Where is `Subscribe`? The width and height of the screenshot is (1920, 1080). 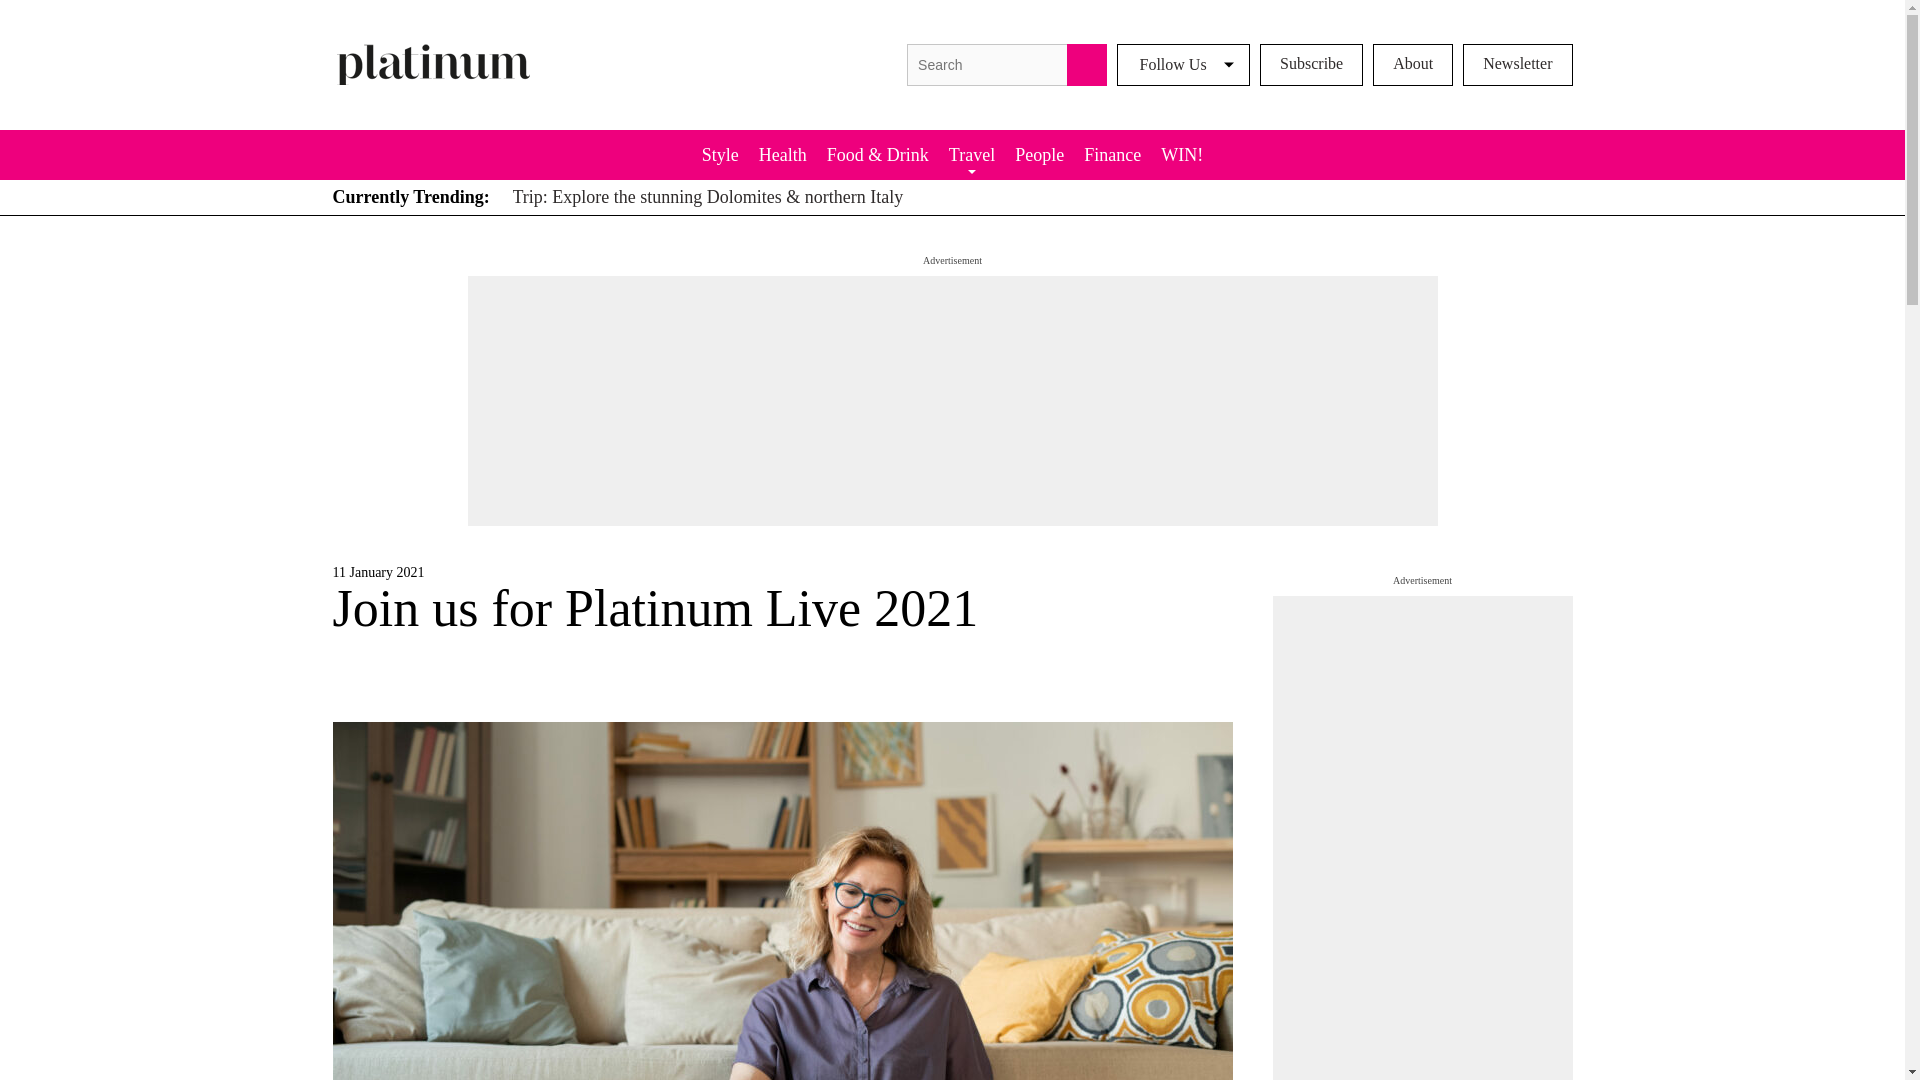
Subscribe is located at coordinates (1311, 65).